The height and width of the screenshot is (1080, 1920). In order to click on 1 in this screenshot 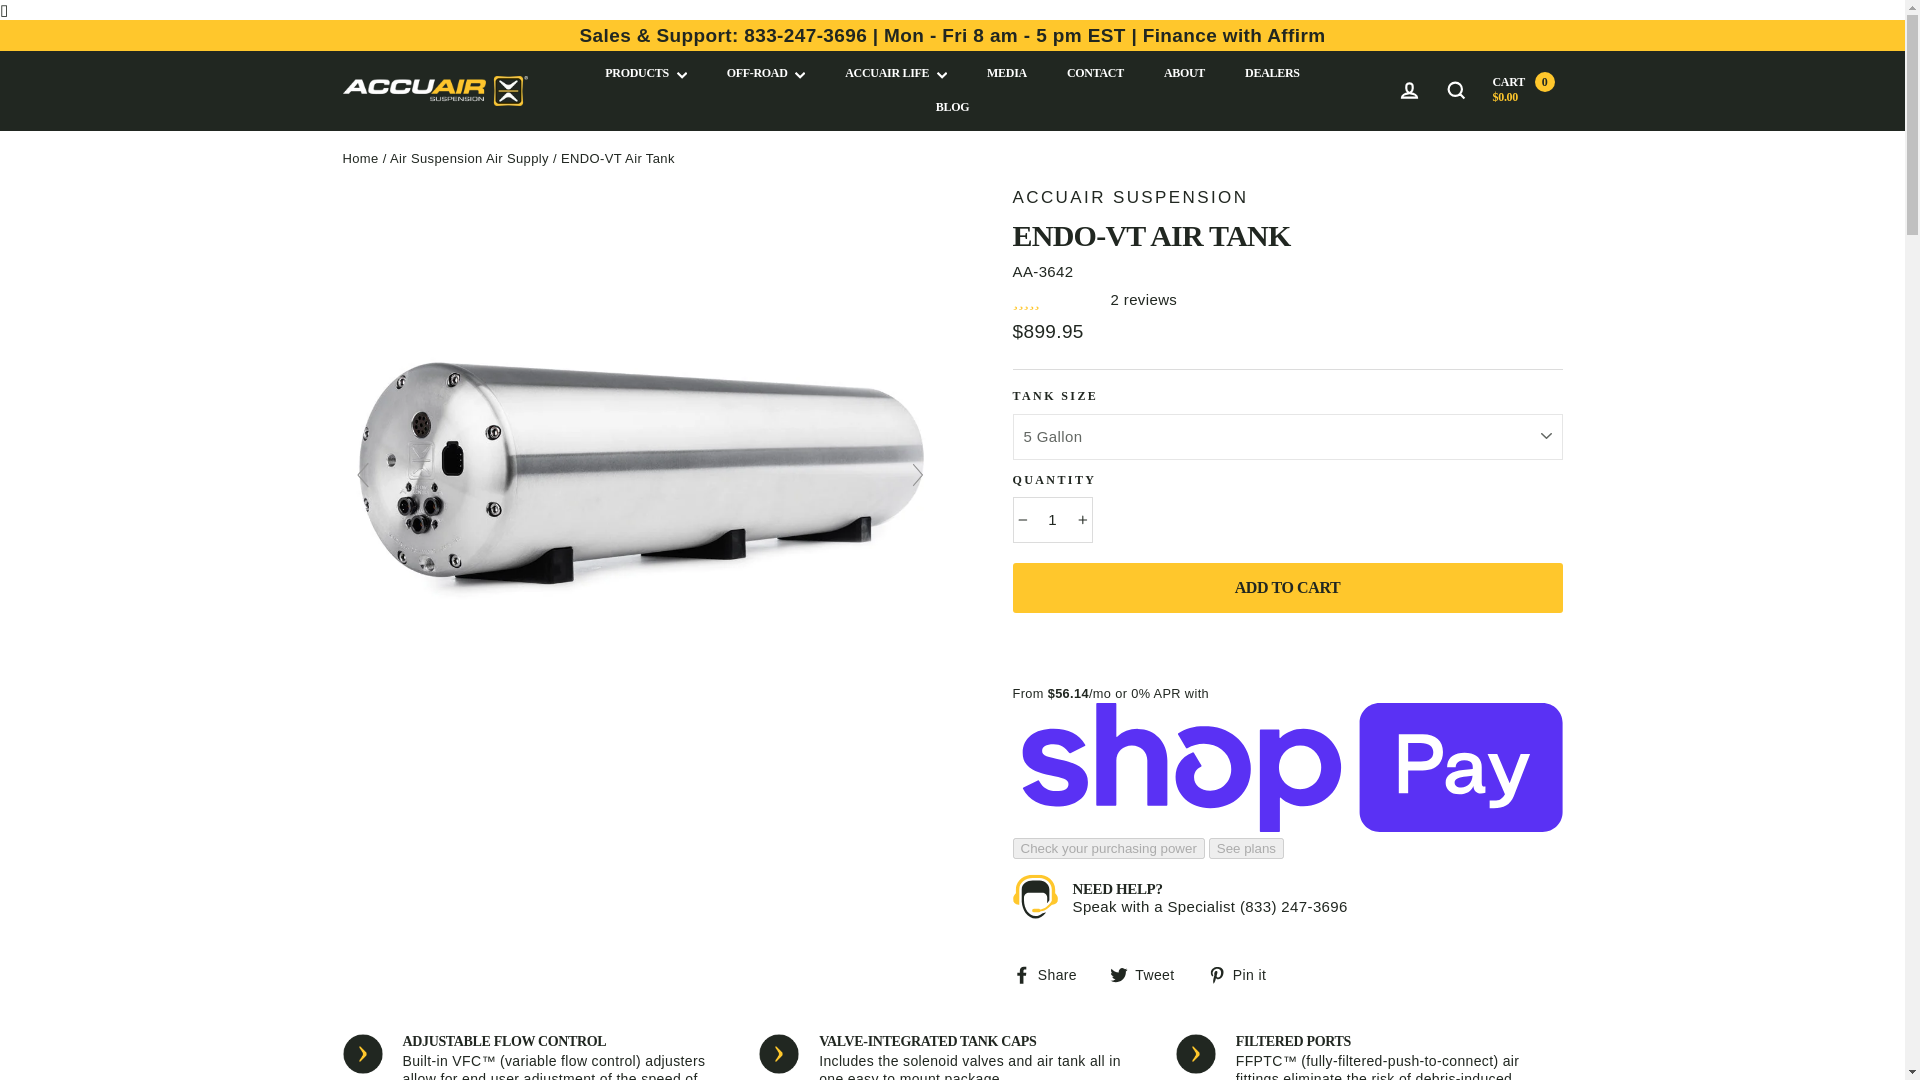, I will do `click(1052, 520)`.